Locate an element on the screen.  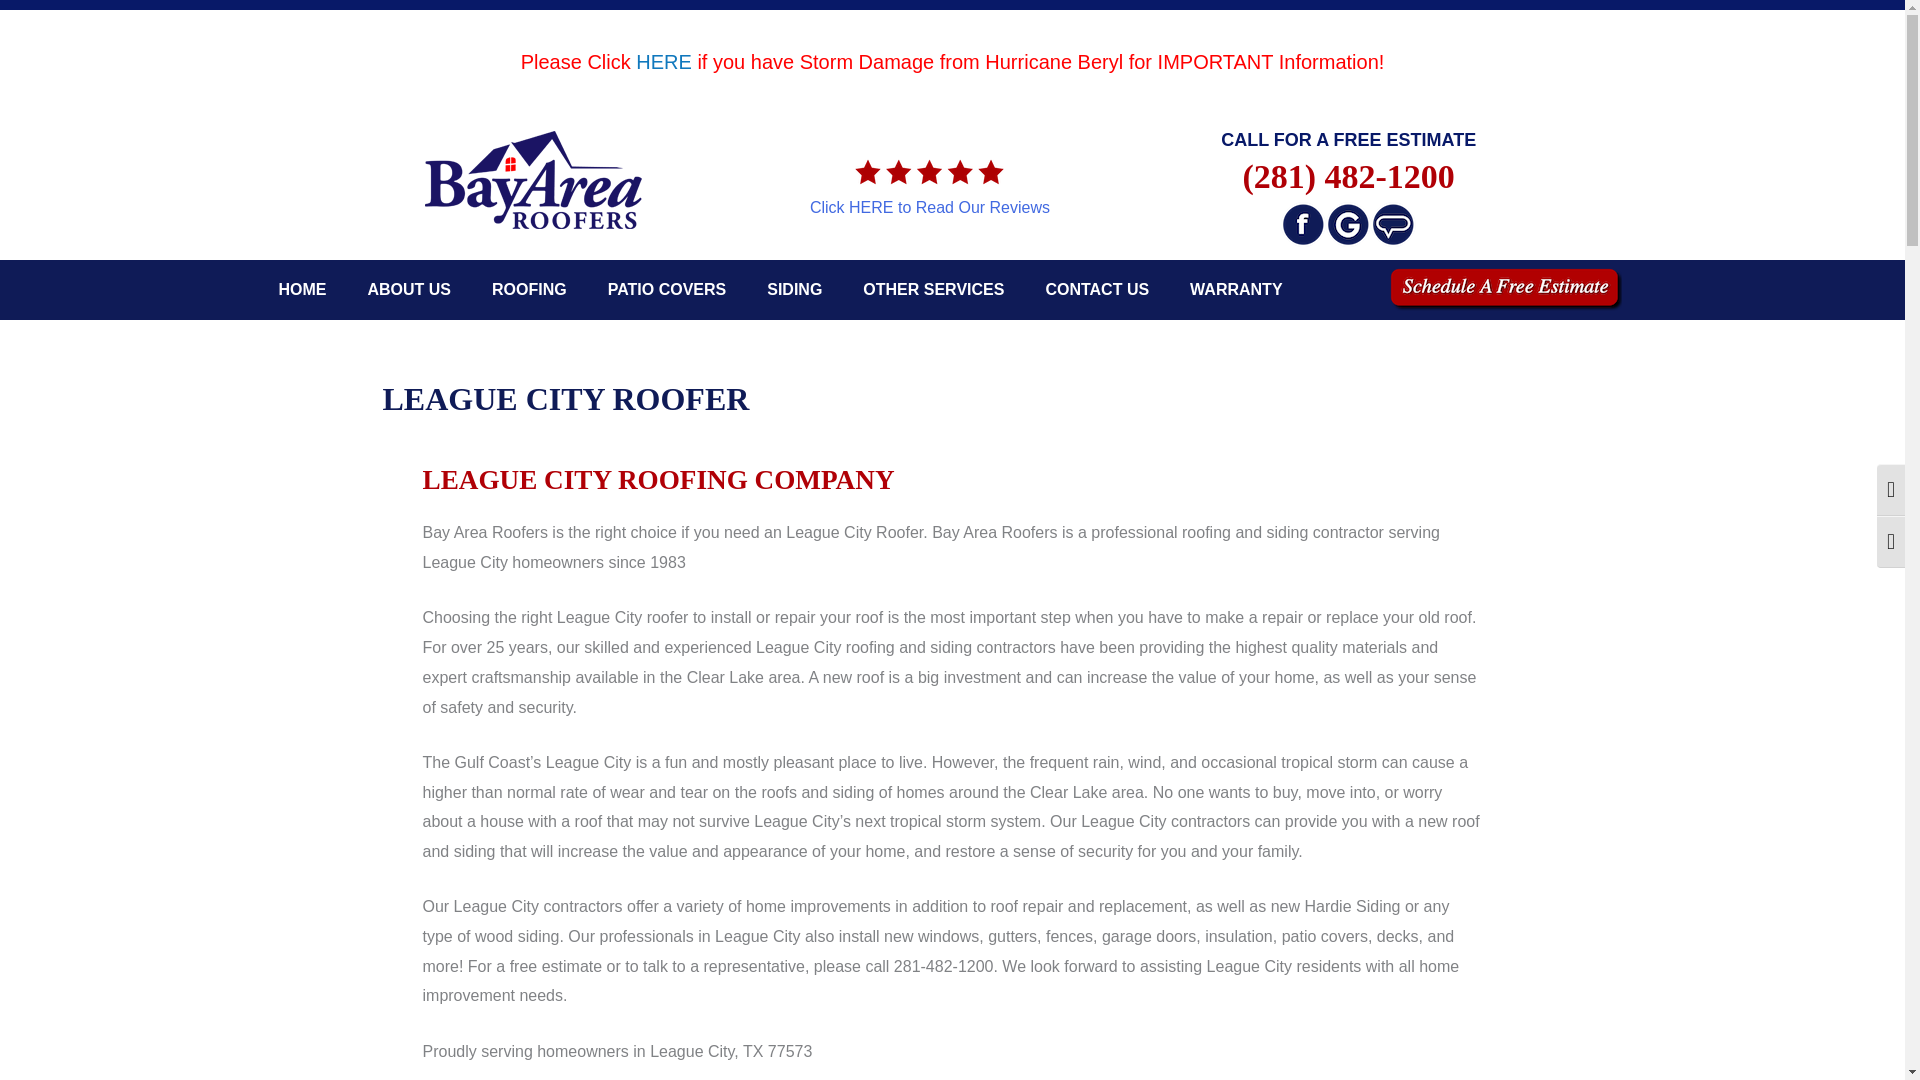
WARRANTY is located at coordinates (1235, 290).